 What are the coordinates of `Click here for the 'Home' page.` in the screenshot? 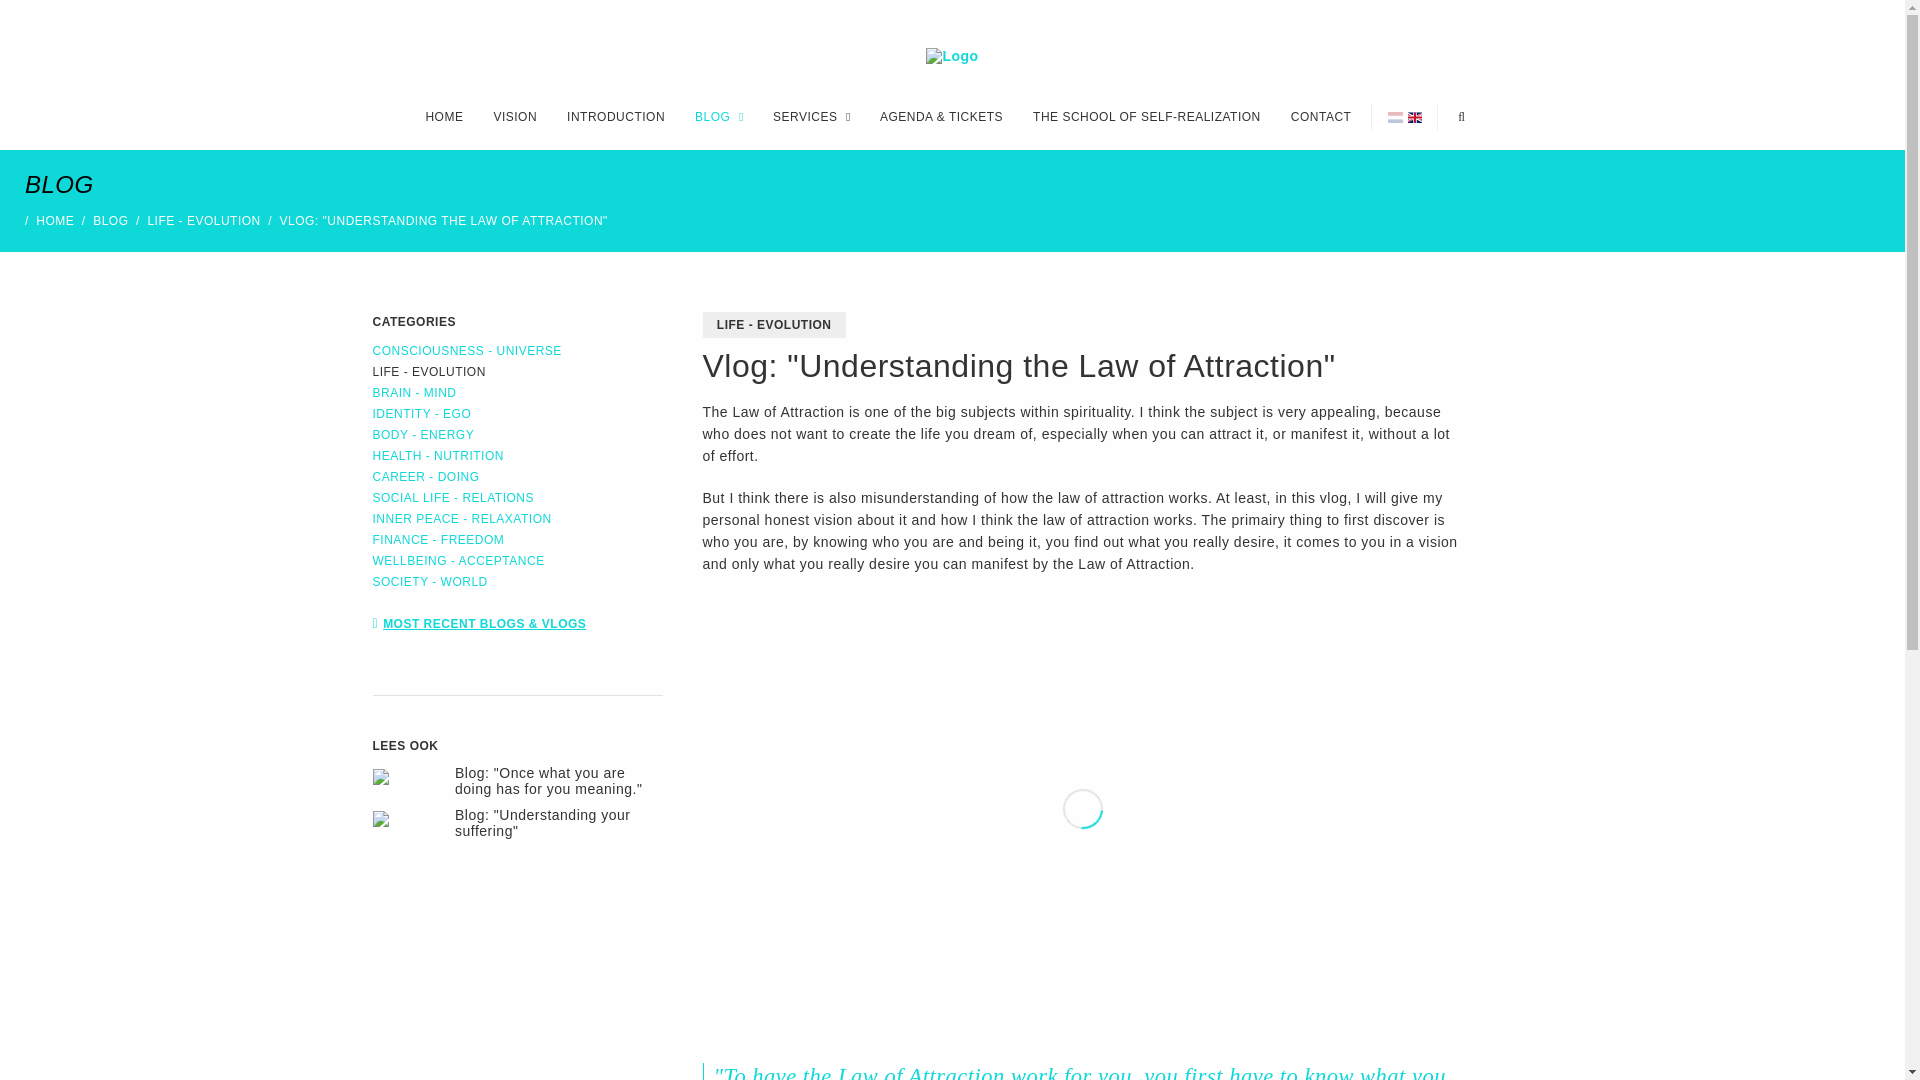 It's located at (443, 116).